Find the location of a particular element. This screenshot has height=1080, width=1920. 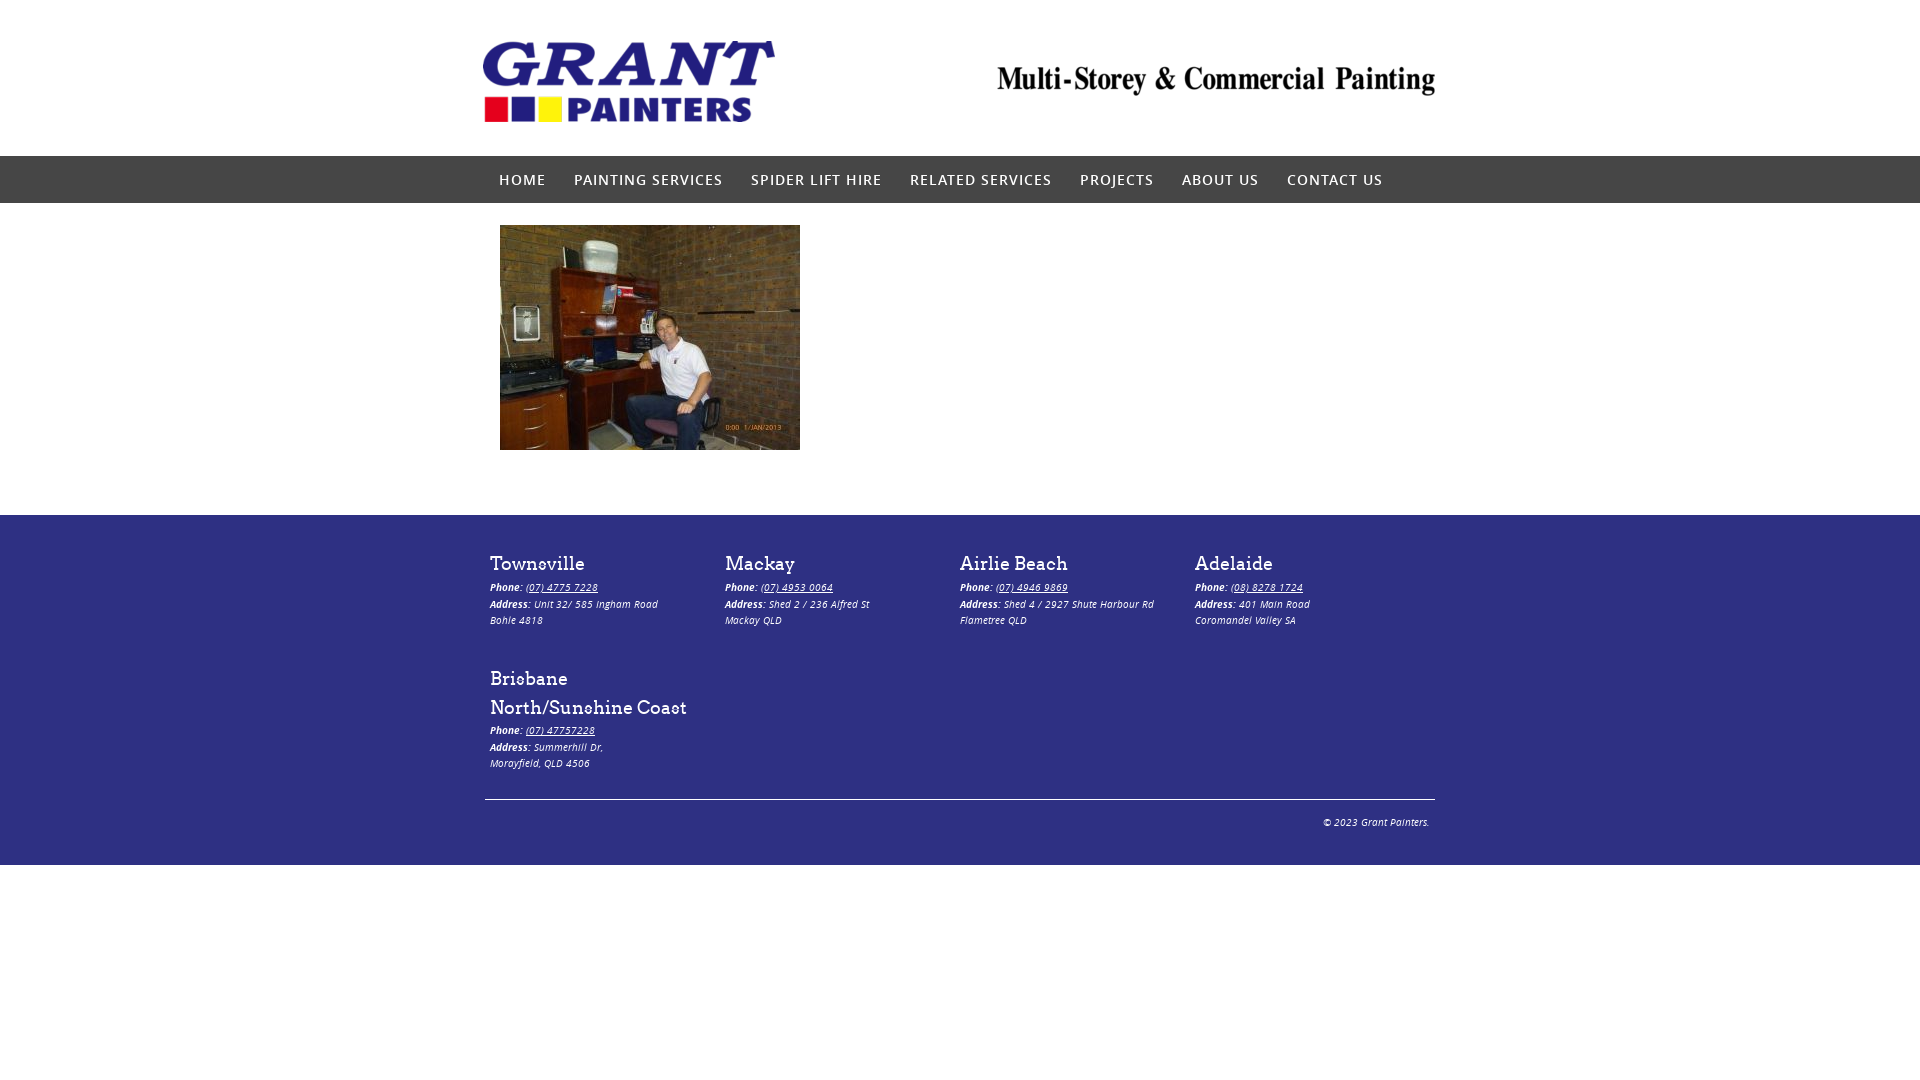

ABOUT US is located at coordinates (1220, 179).